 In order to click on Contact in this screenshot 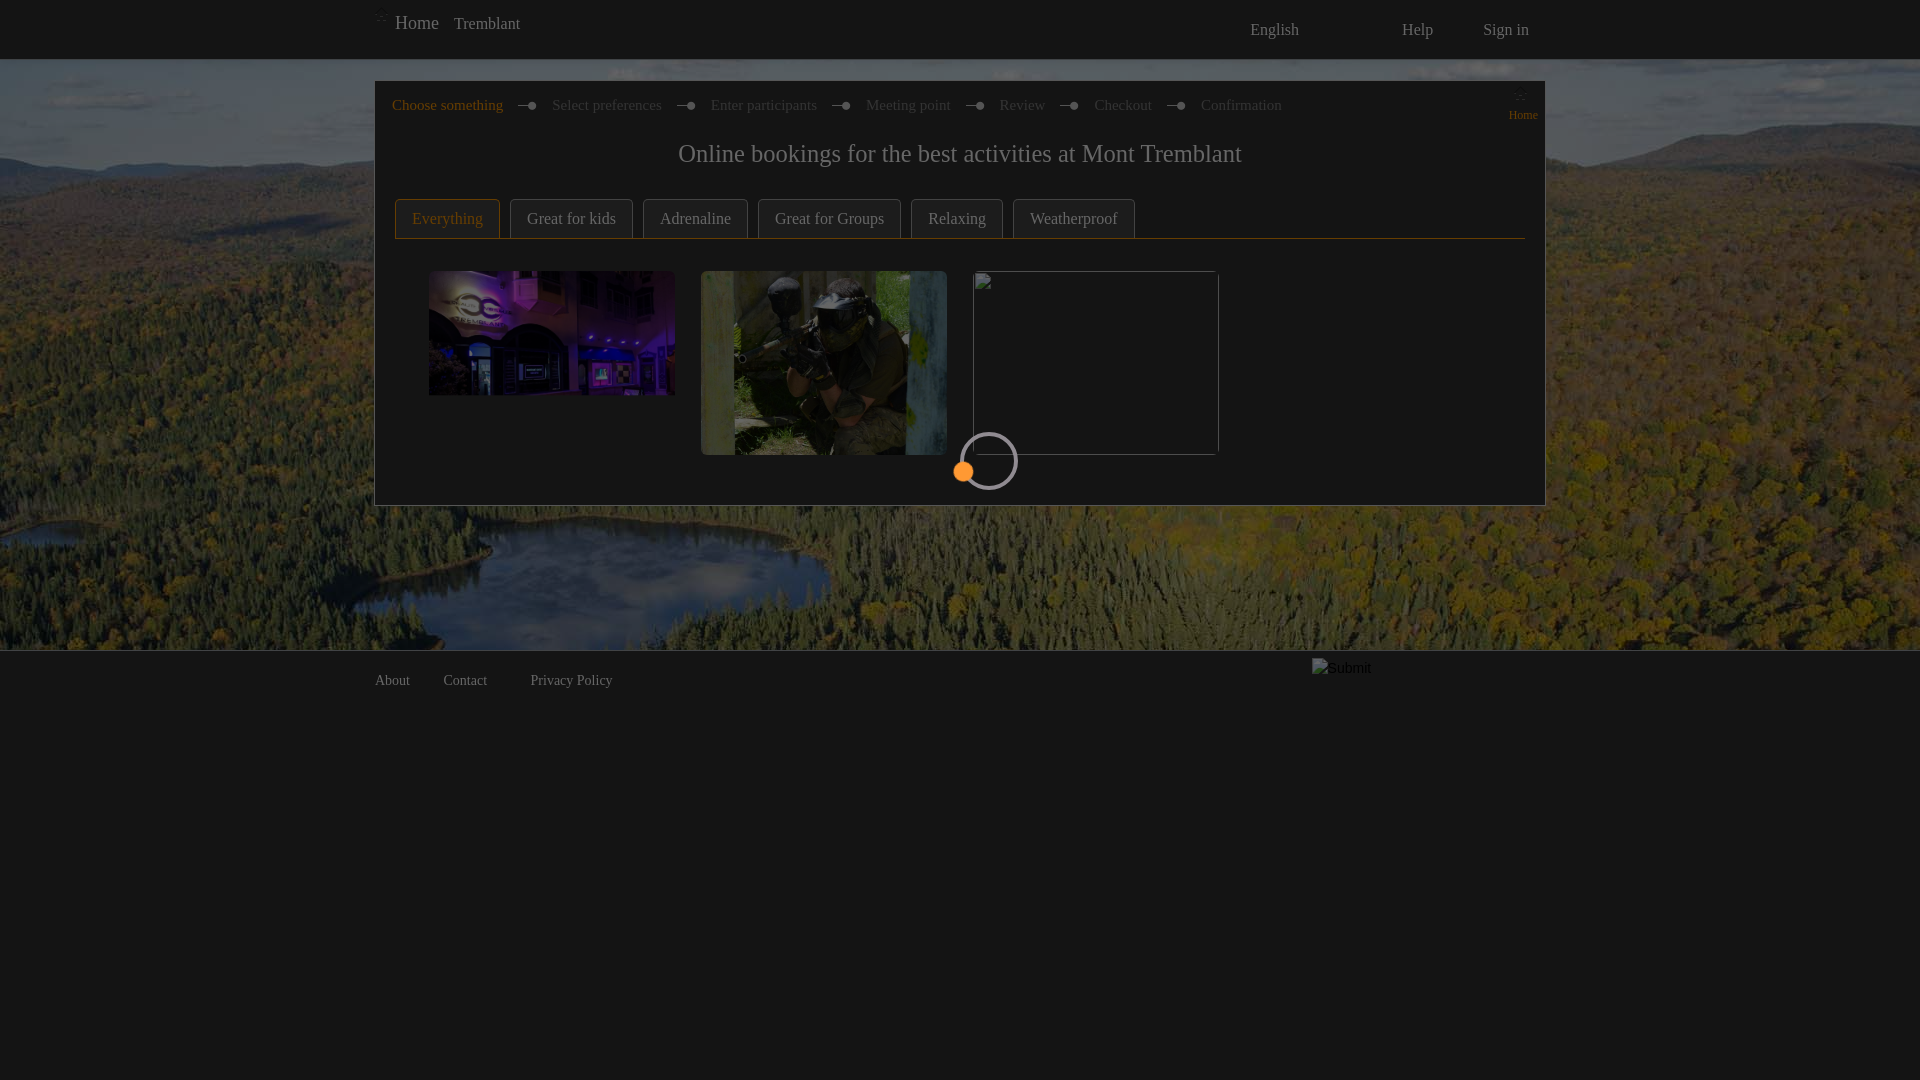, I will do `click(468, 680)`.